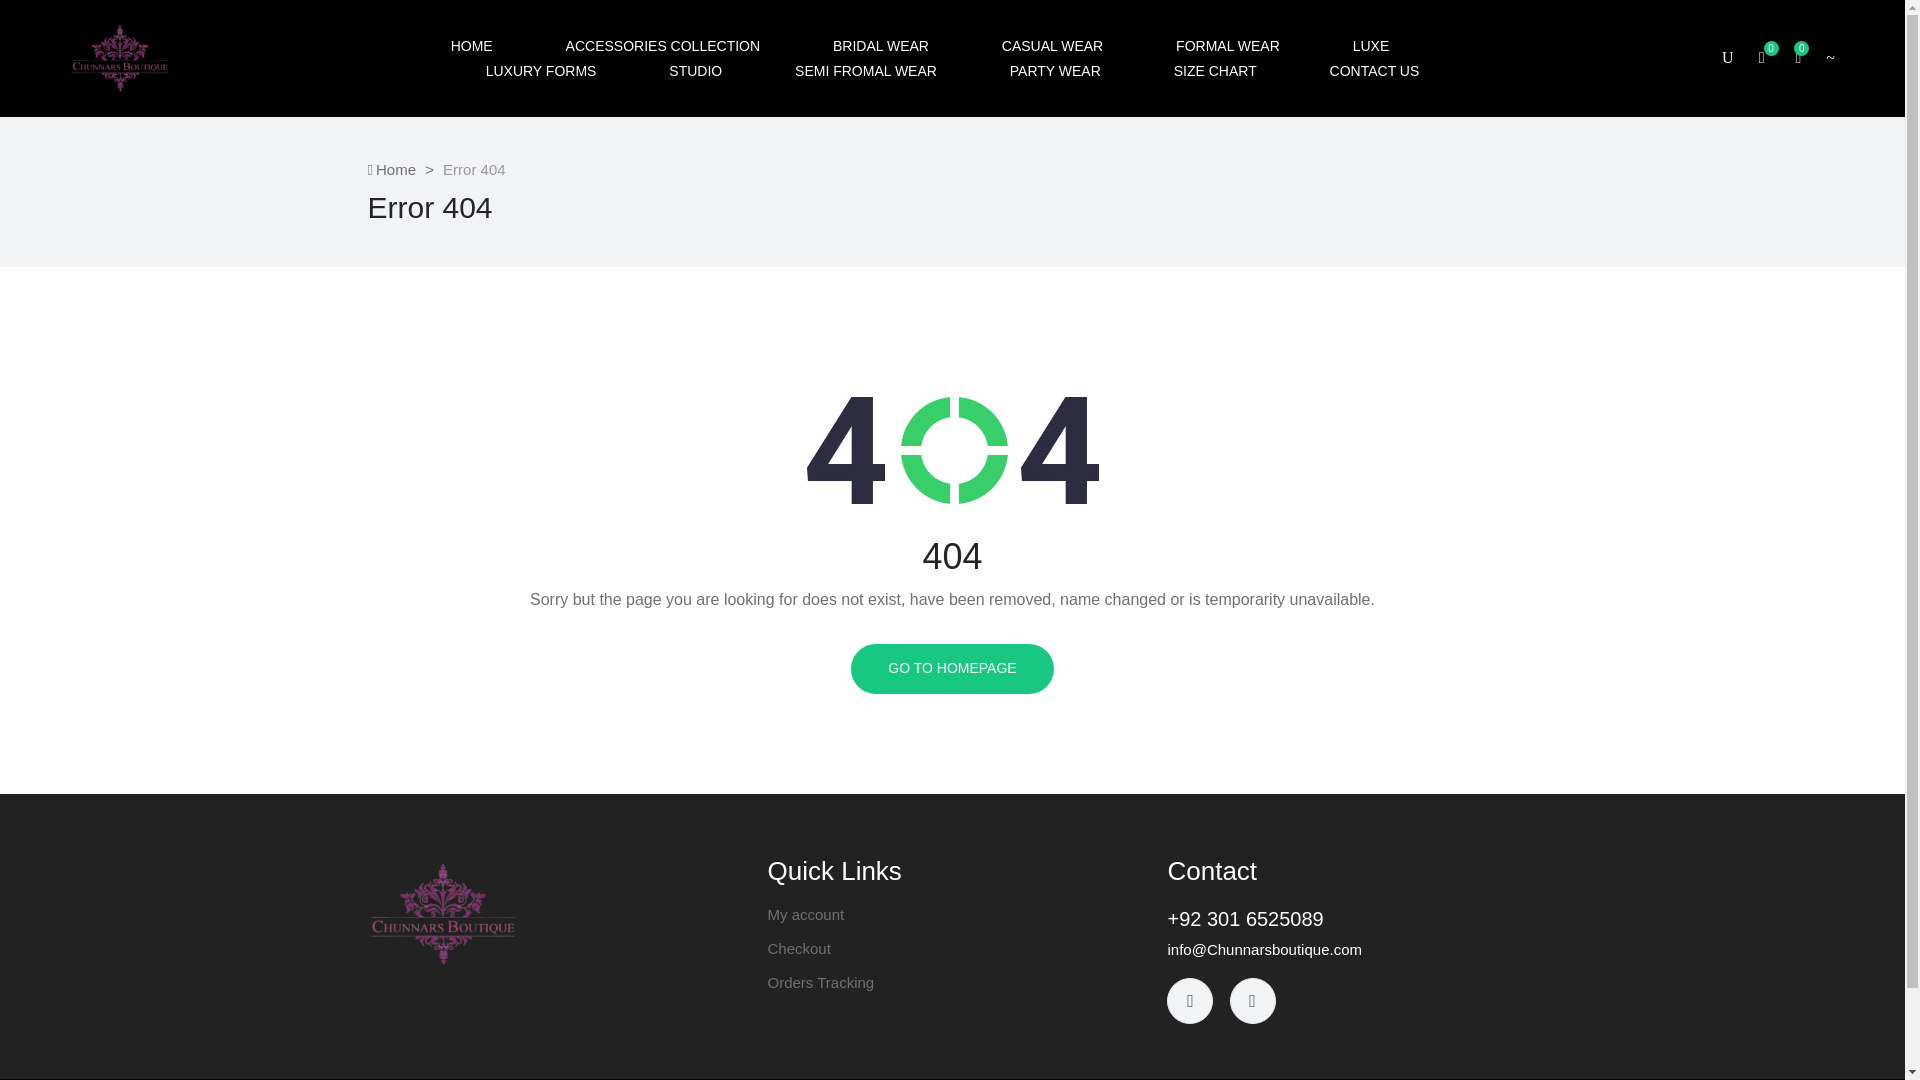  What do you see at coordinates (663, 46) in the screenshot?
I see `ACCESSORIES COLLECTION` at bounding box center [663, 46].